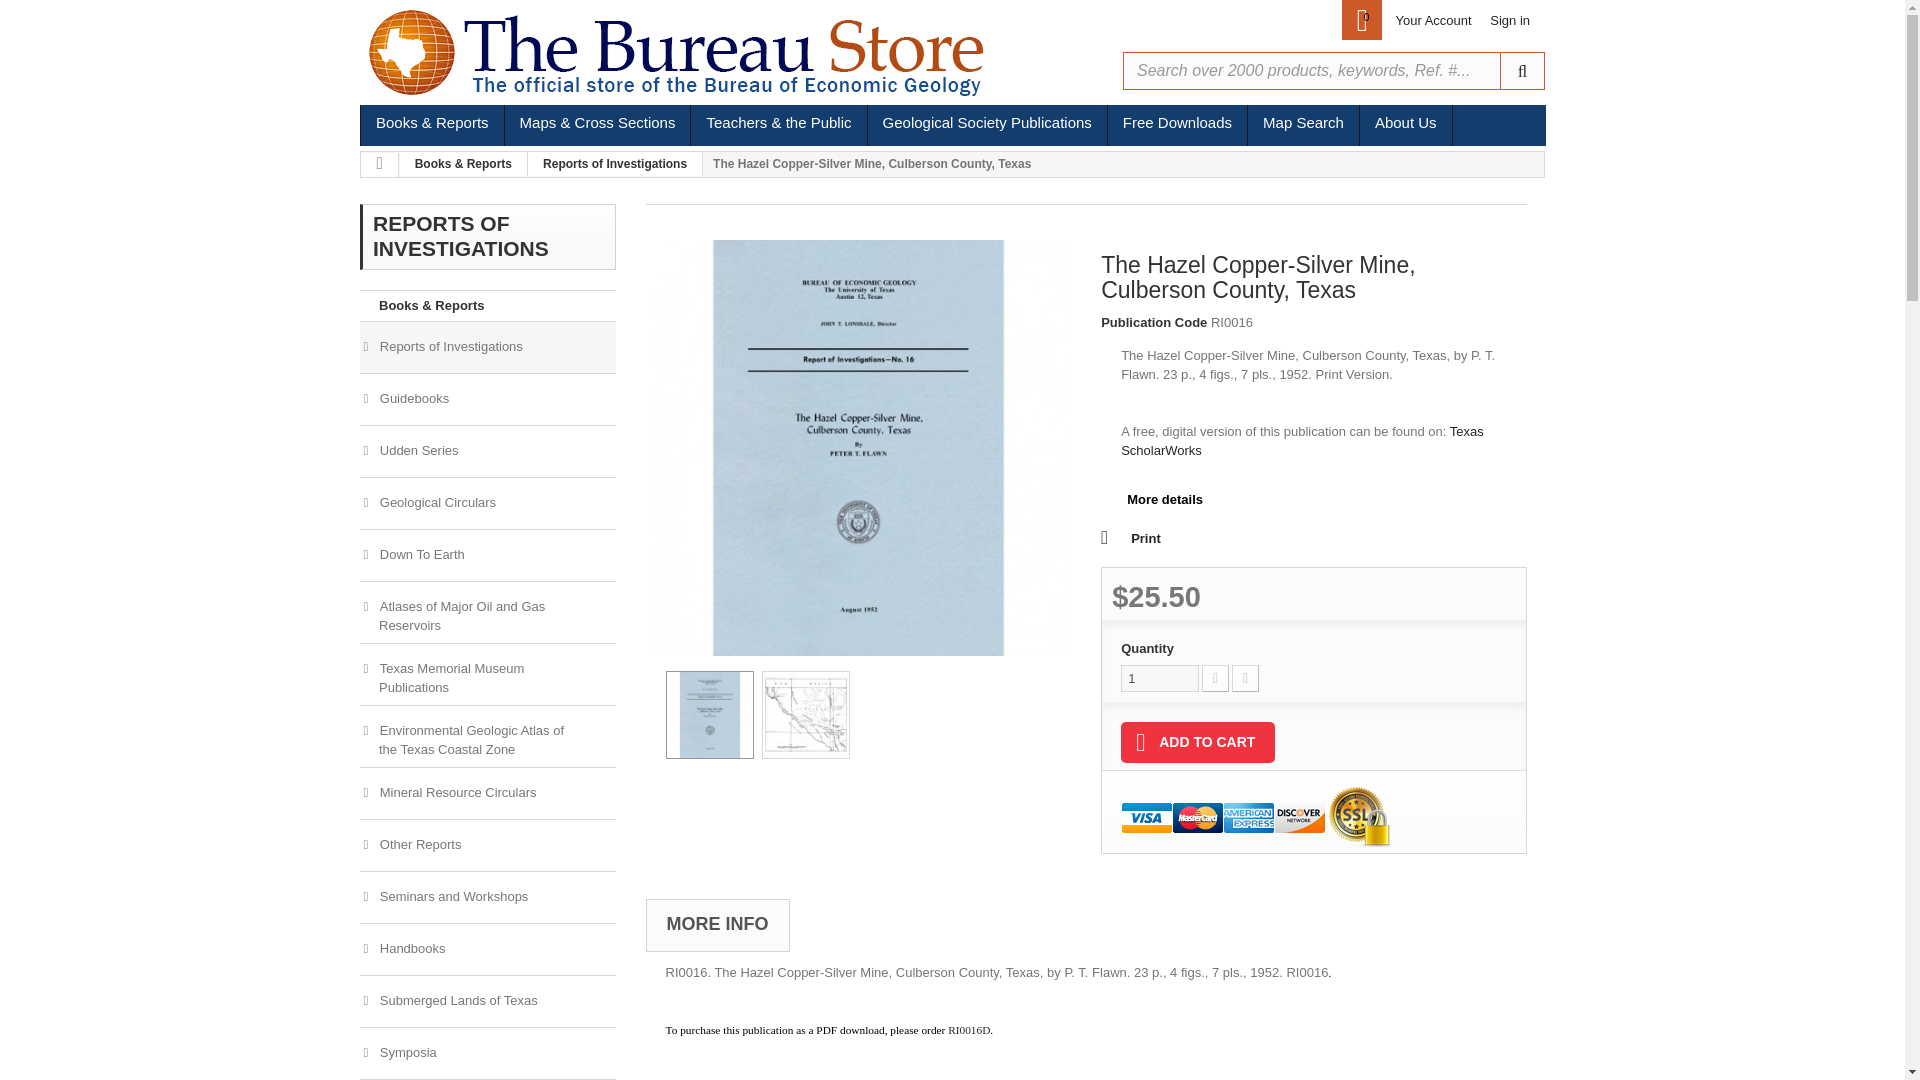 Image resolution: width=1920 pixels, height=1080 pixels. I want to click on The Bureau Store, so click(699, 52).